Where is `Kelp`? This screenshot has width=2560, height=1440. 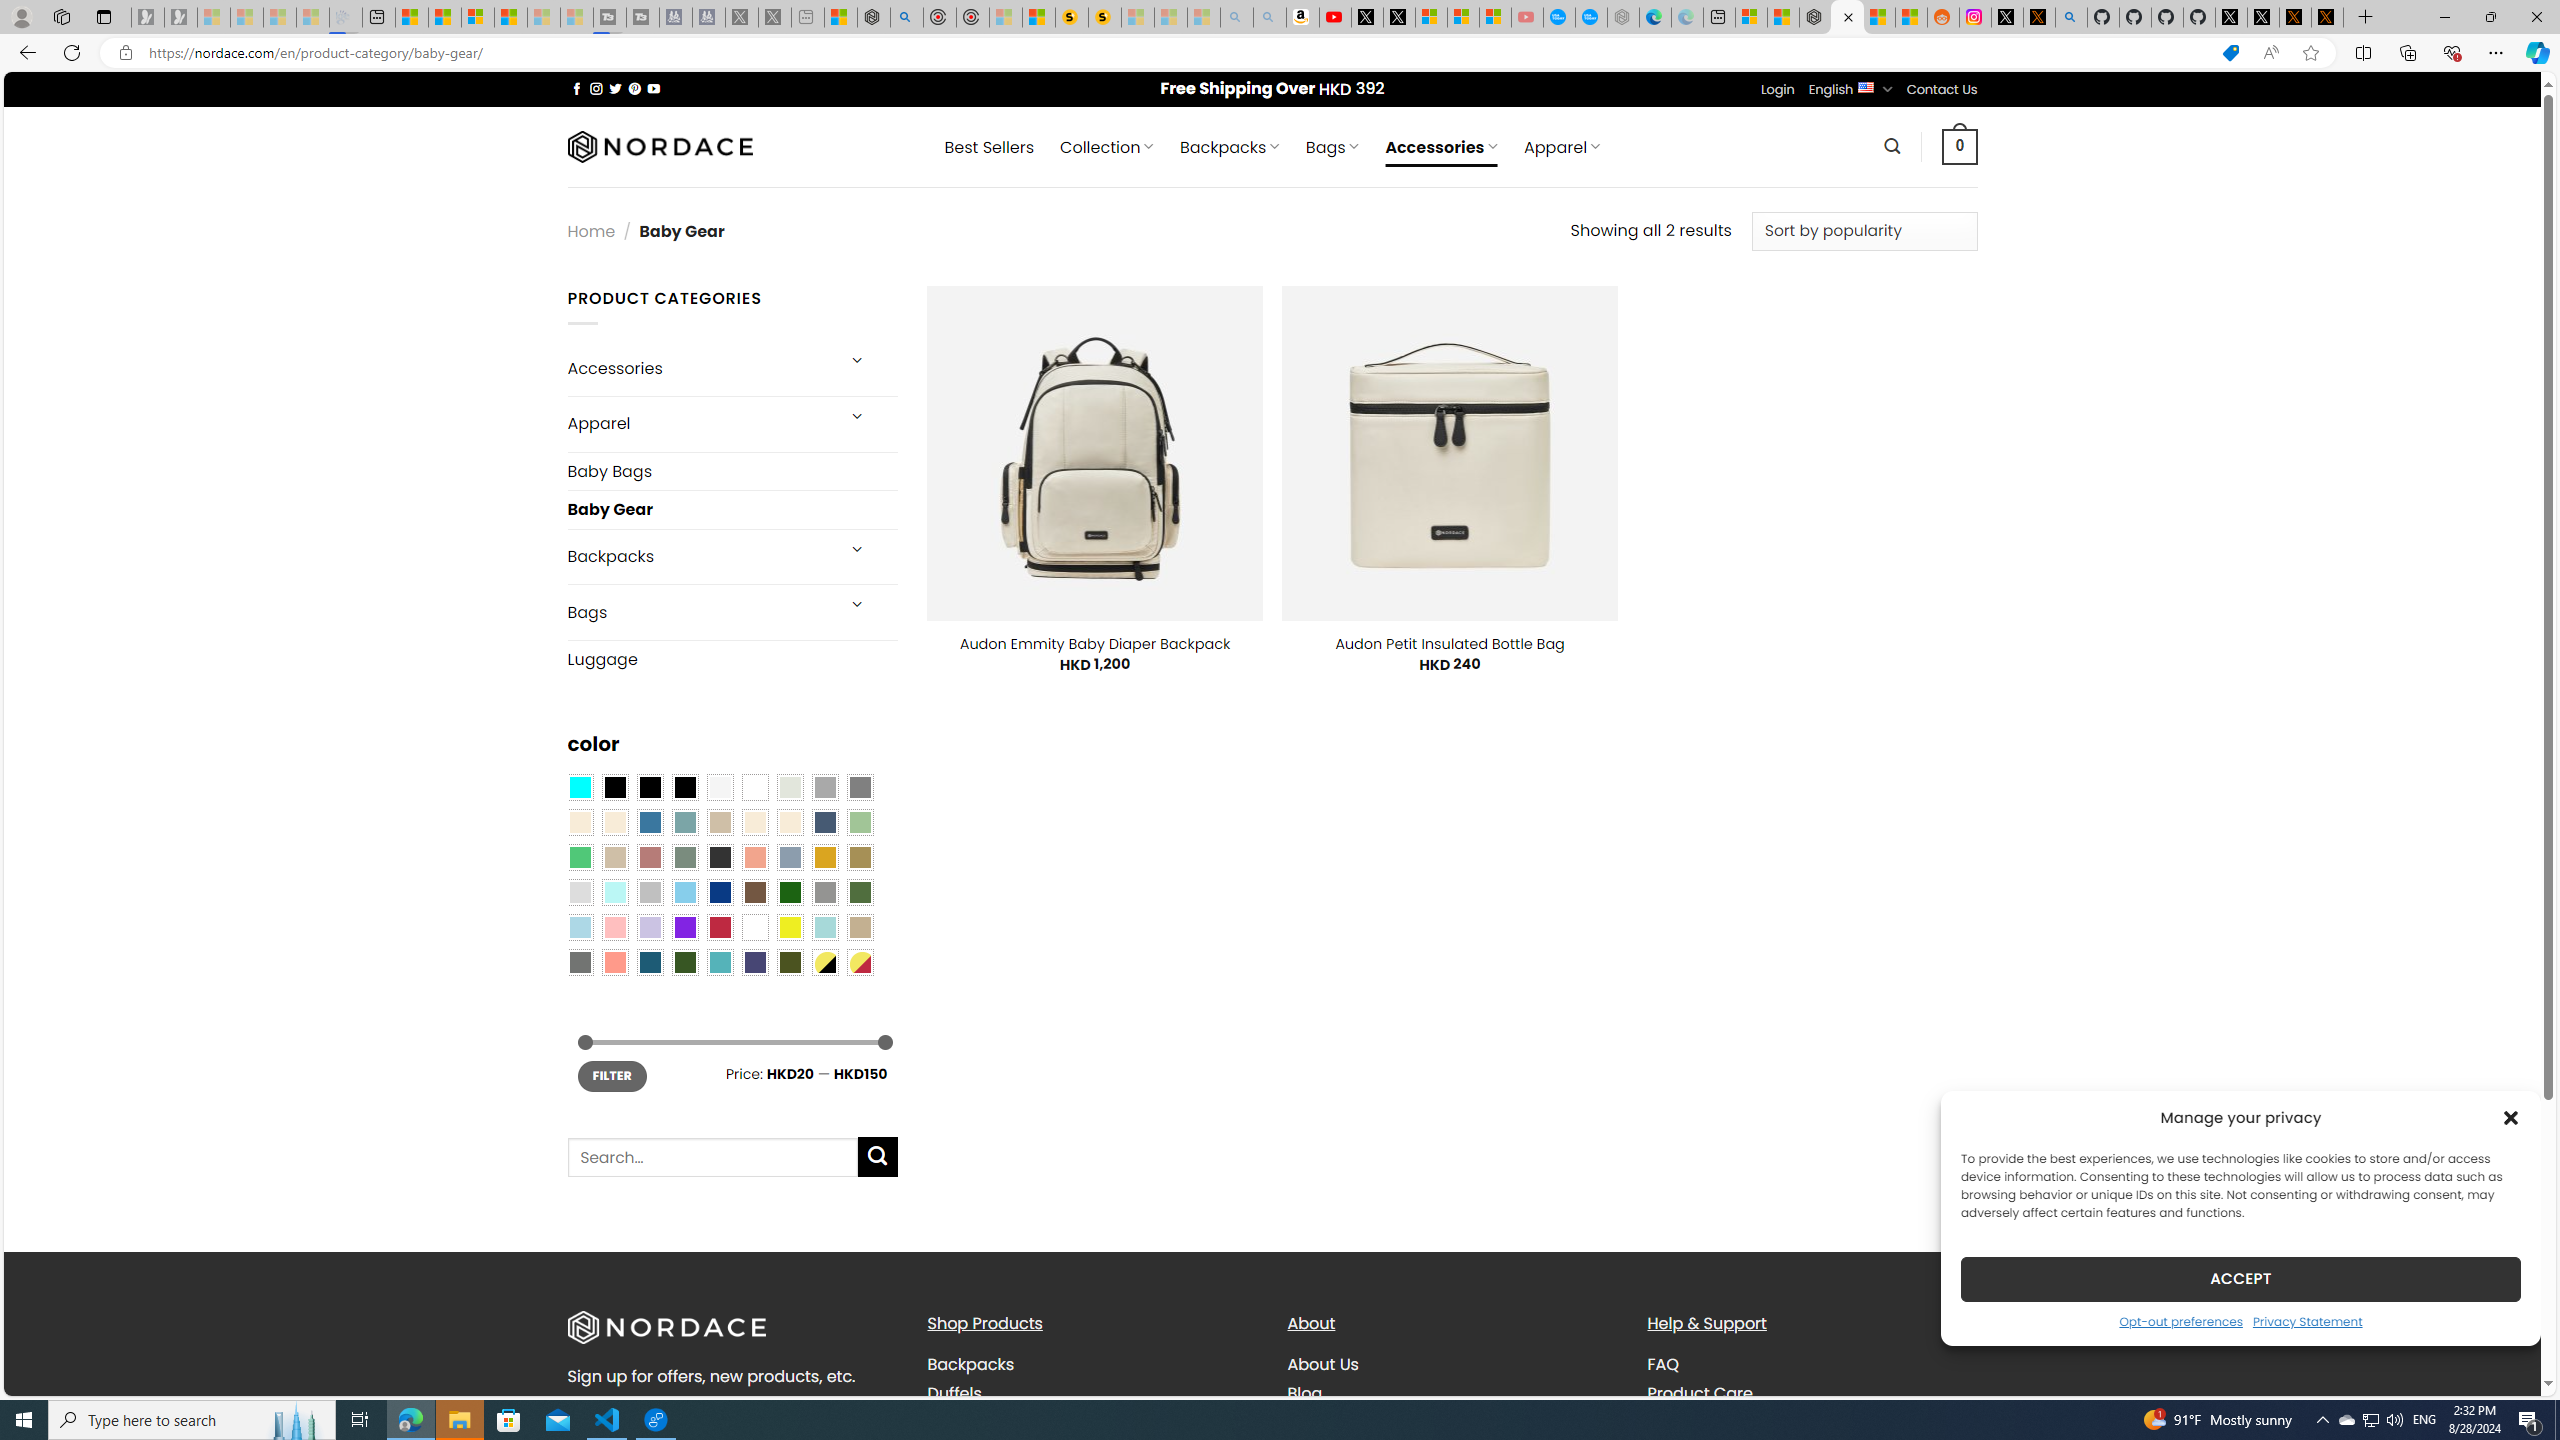 Kelp is located at coordinates (860, 858).